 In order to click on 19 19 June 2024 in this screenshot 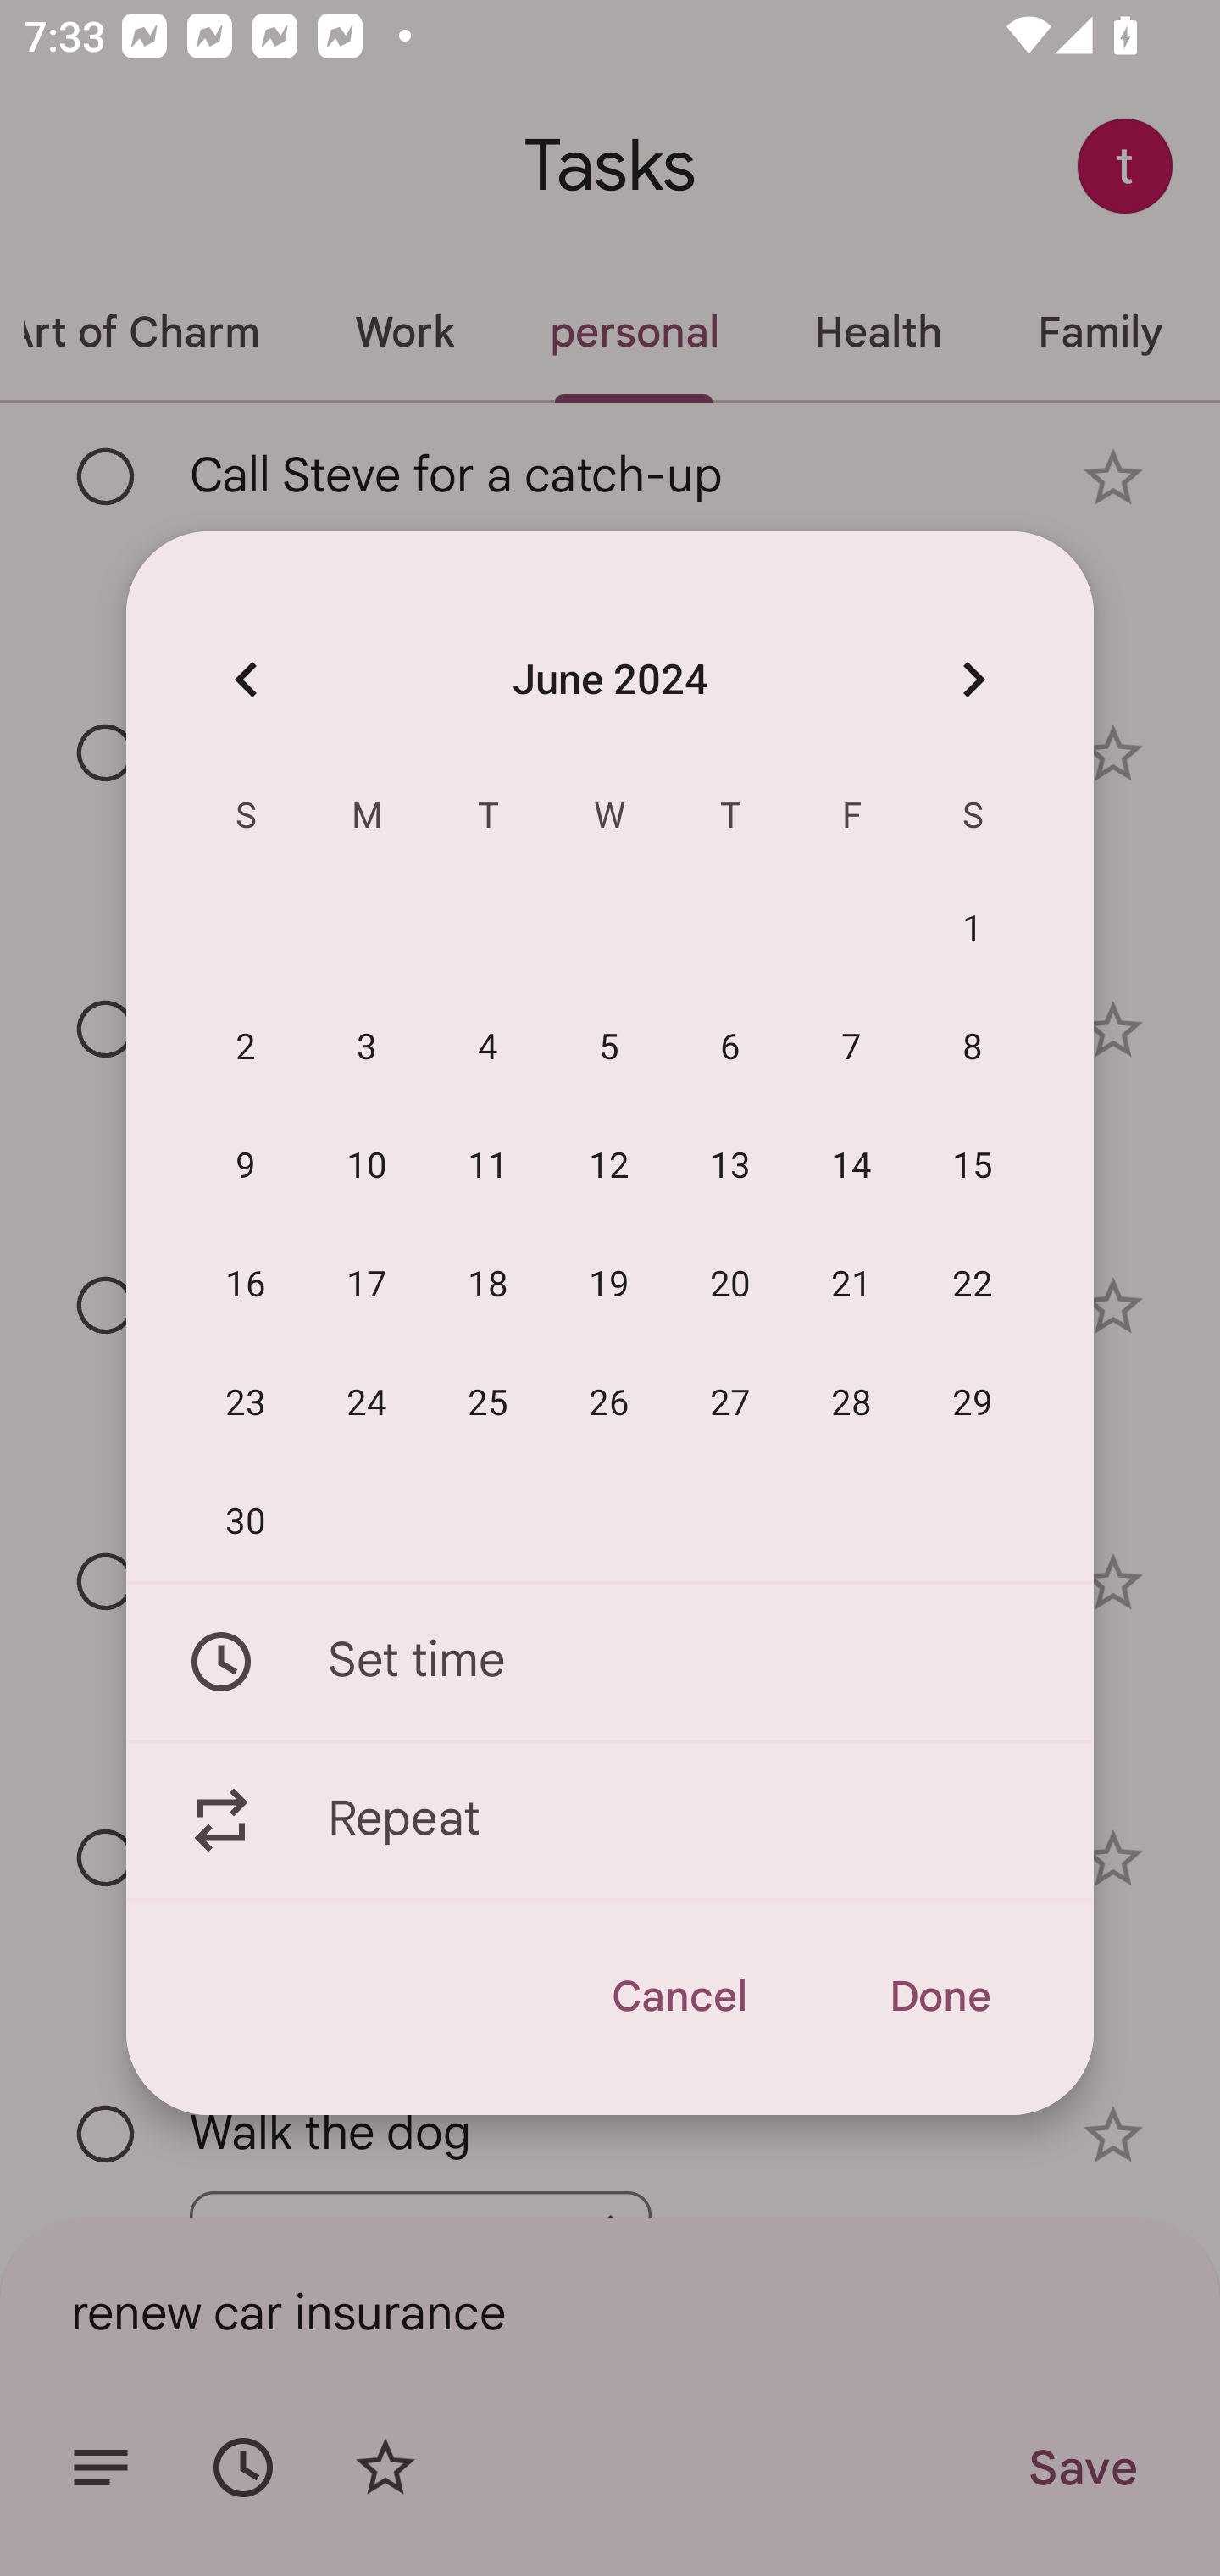, I will do `click(609, 1285)`.